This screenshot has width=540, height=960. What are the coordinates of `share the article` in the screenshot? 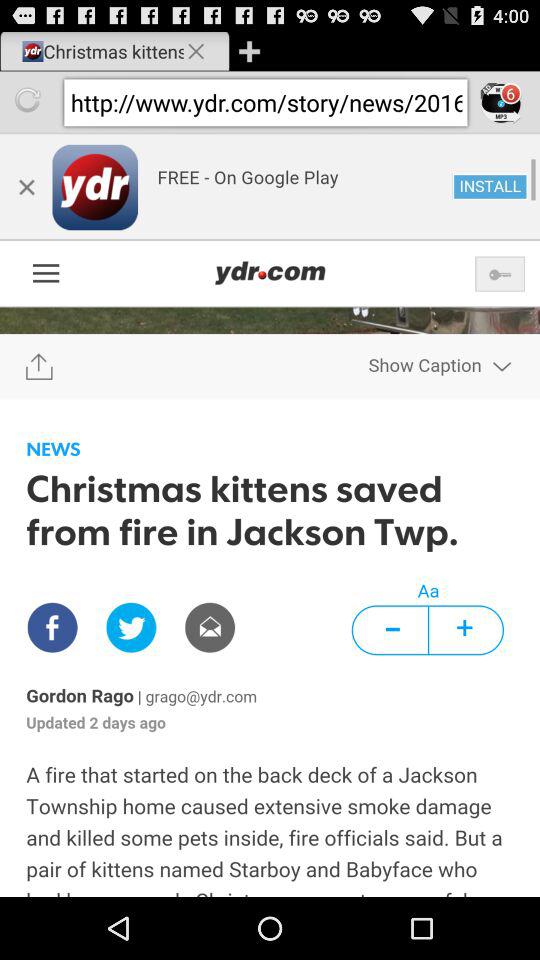 It's located at (270, 515).